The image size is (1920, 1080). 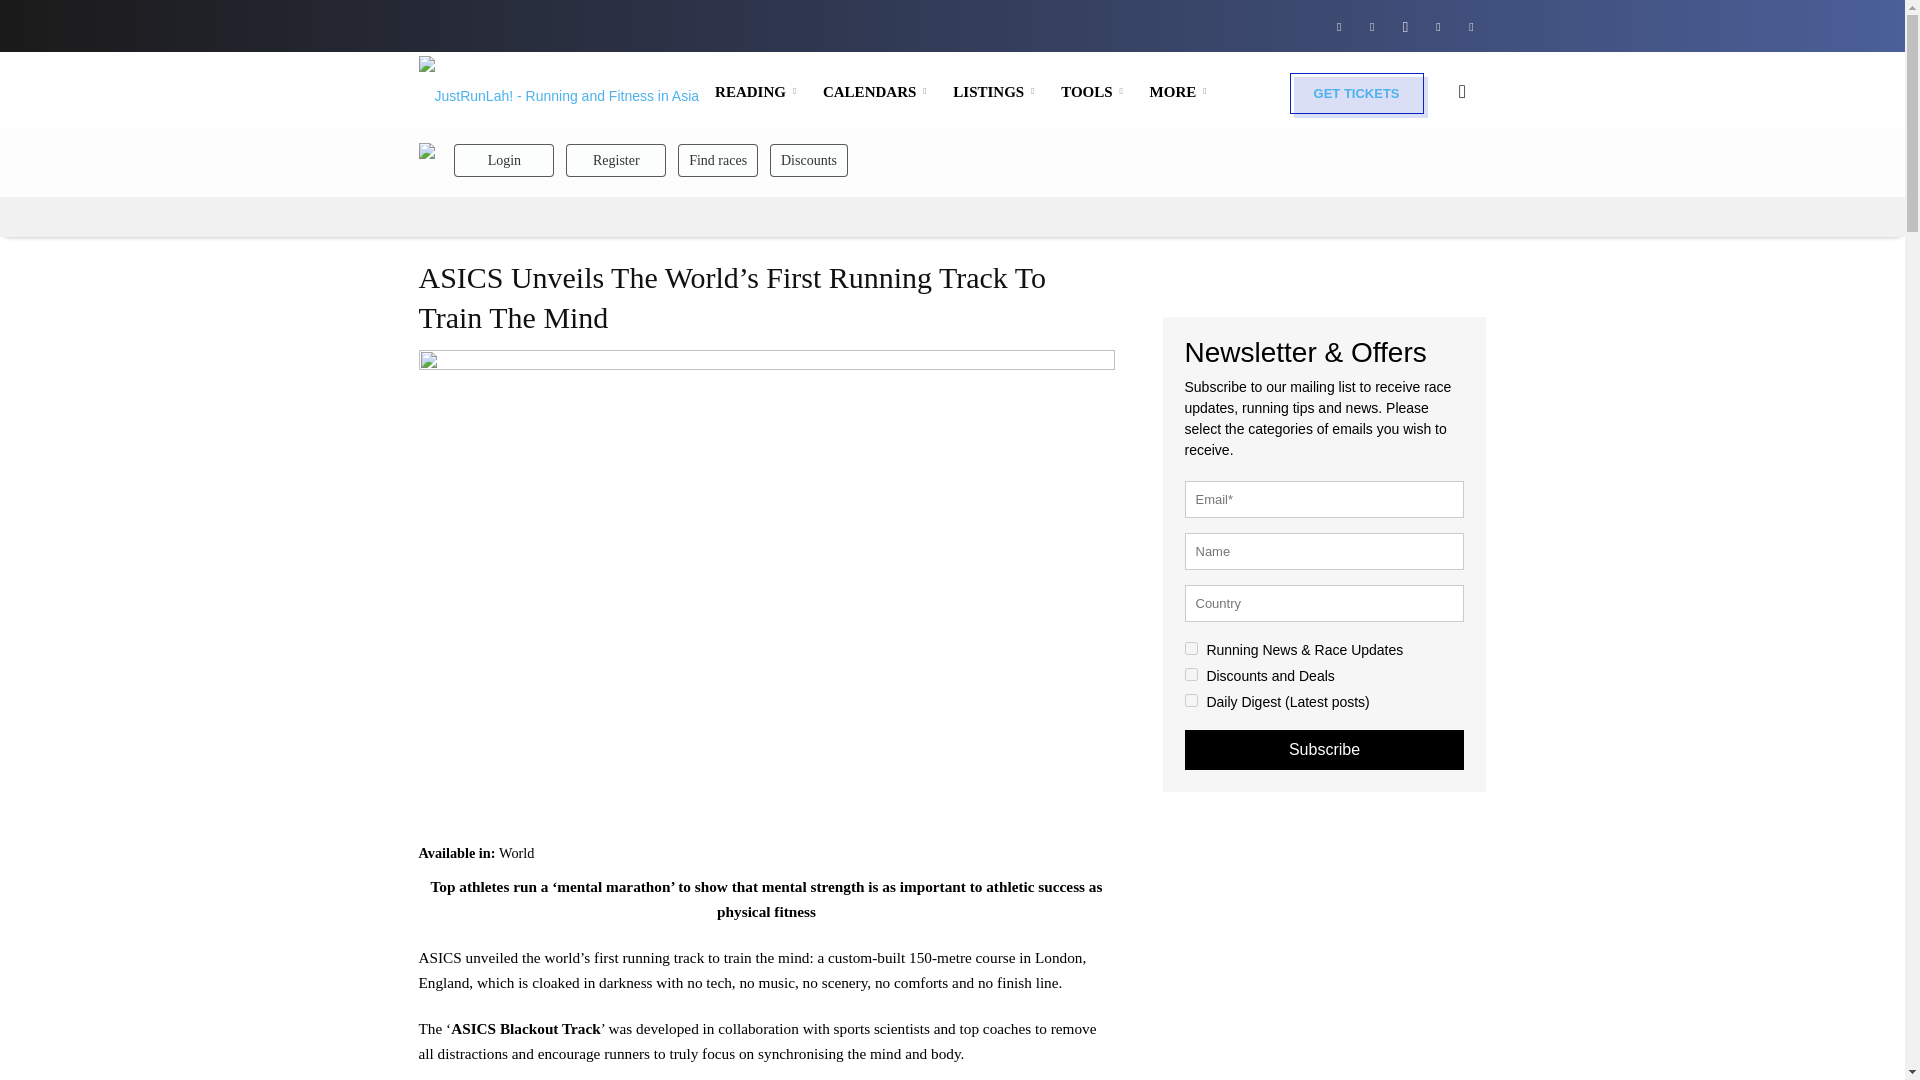 I want to click on Flickr, so click(x=1372, y=25).